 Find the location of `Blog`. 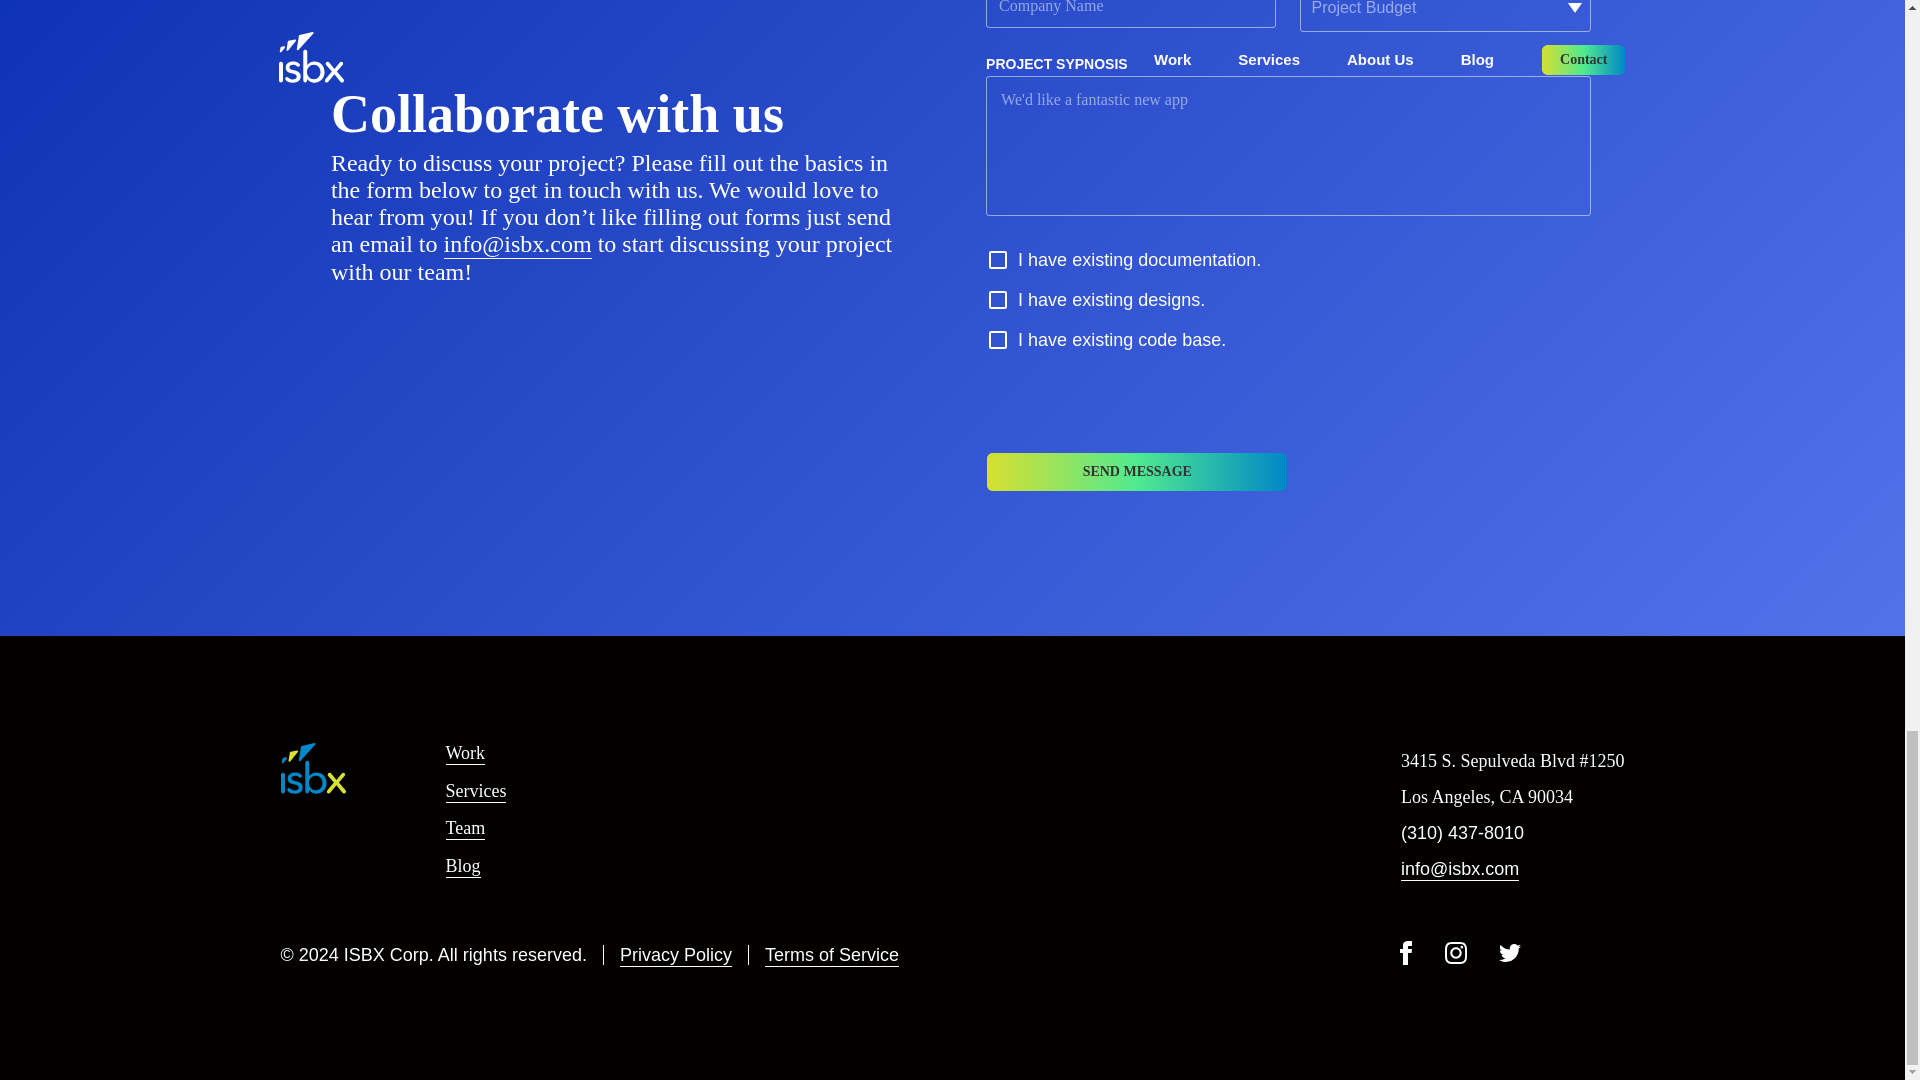

Blog is located at coordinates (463, 867).